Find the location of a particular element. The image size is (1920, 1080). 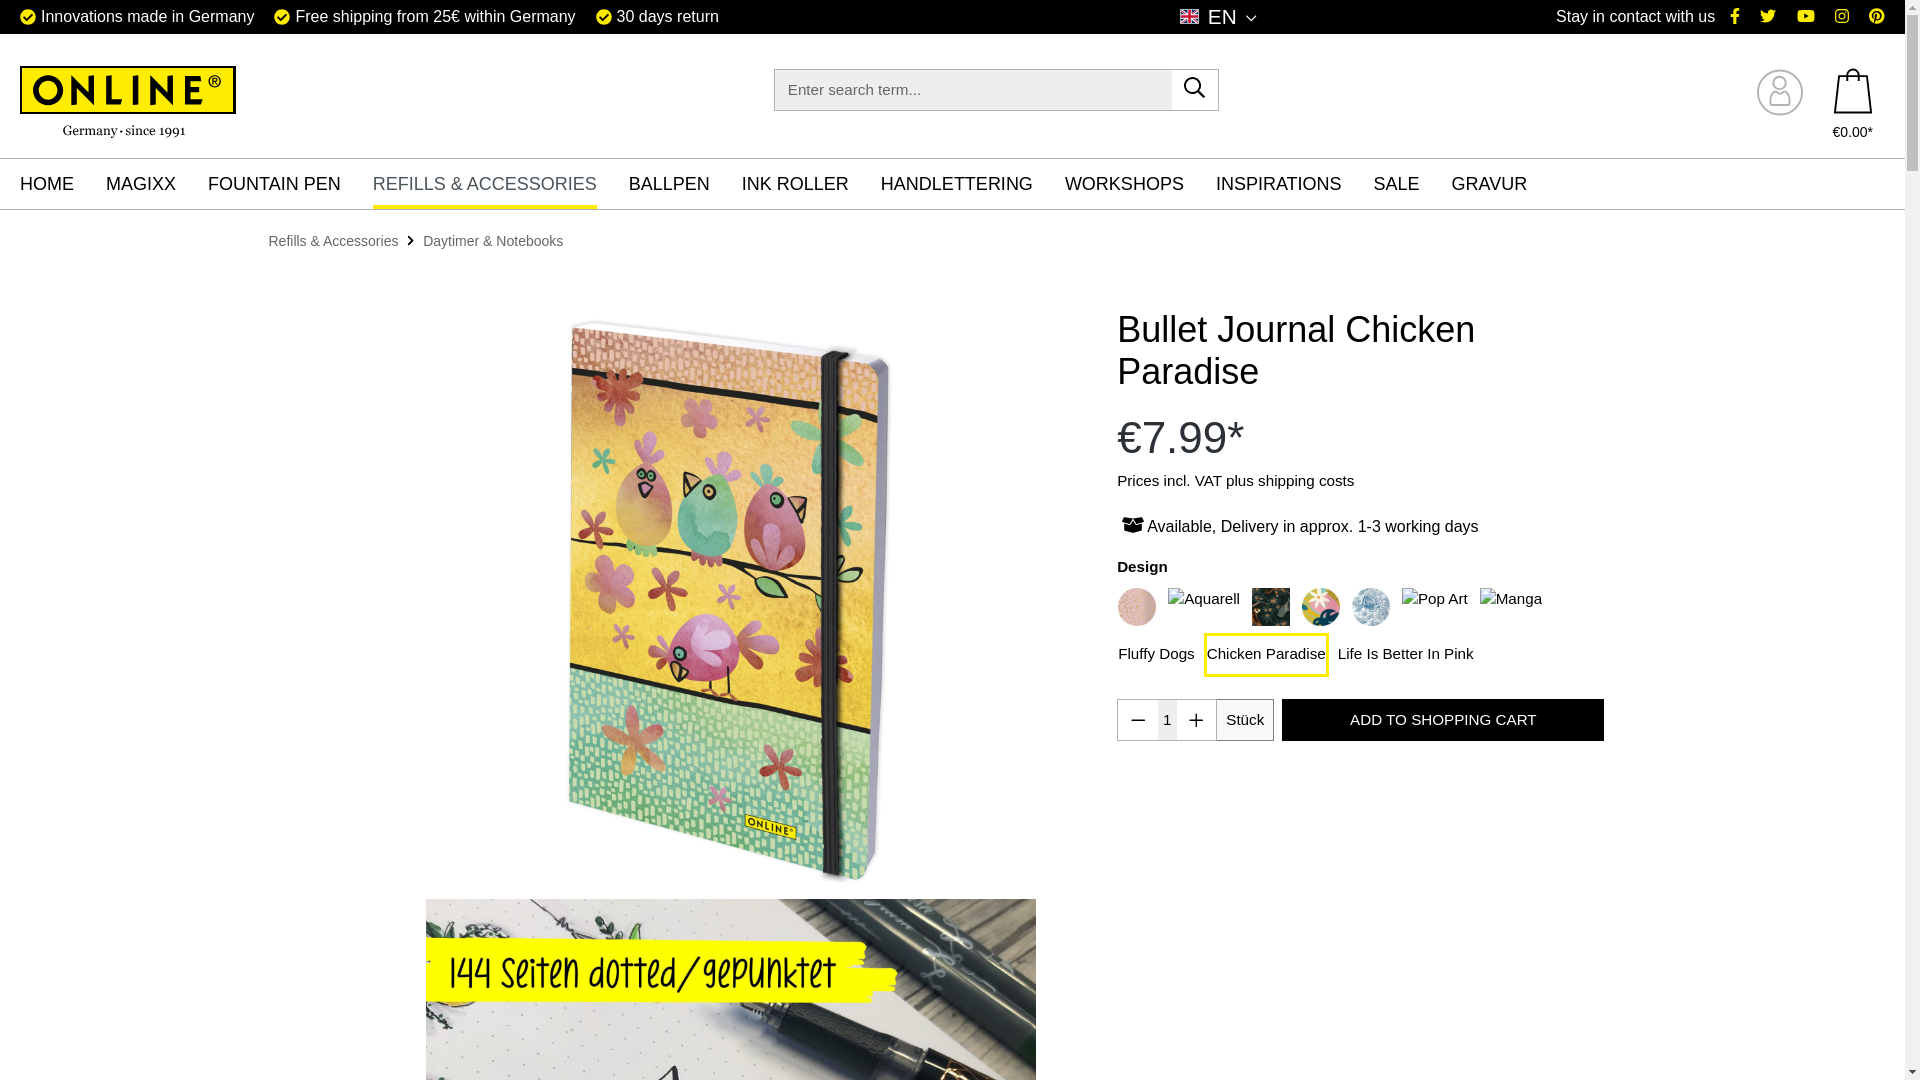

HANDLETTERING is located at coordinates (973, 184).